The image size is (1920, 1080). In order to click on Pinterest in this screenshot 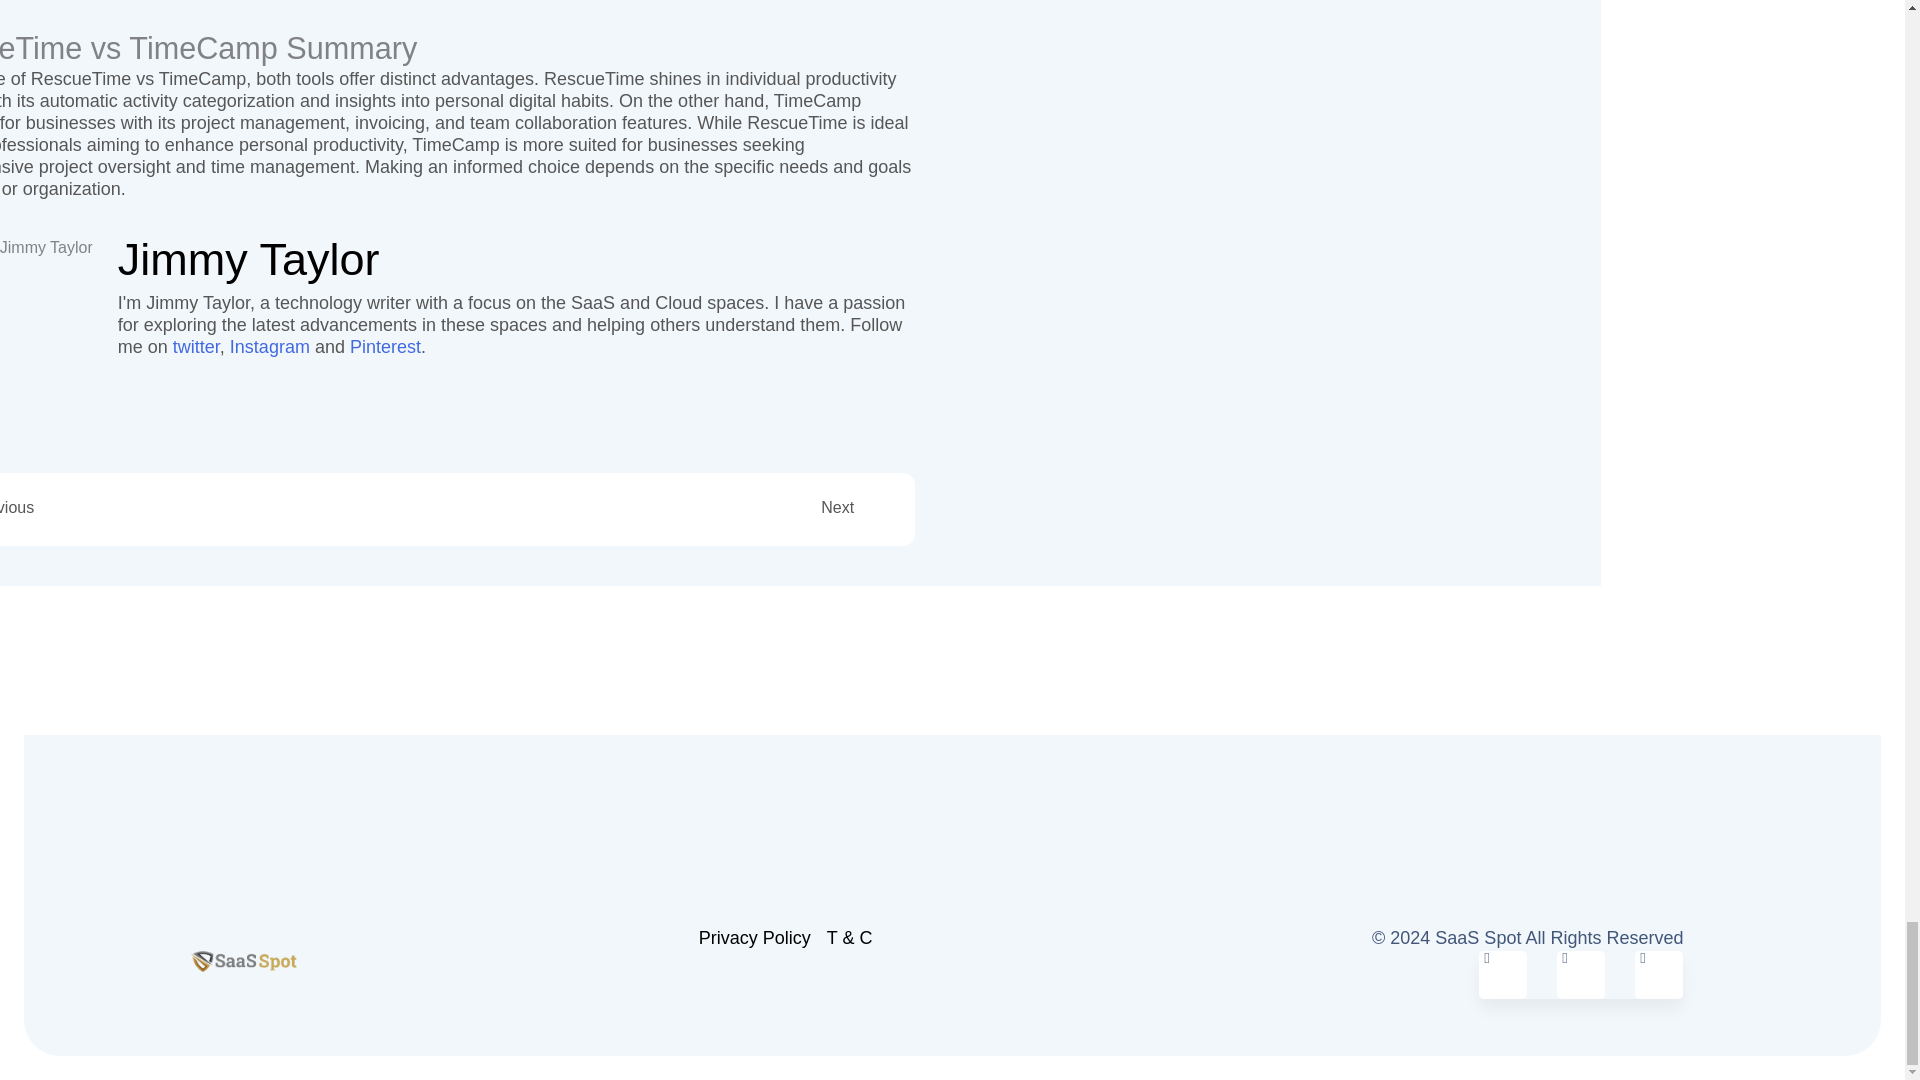, I will do `click(384, 346)`.